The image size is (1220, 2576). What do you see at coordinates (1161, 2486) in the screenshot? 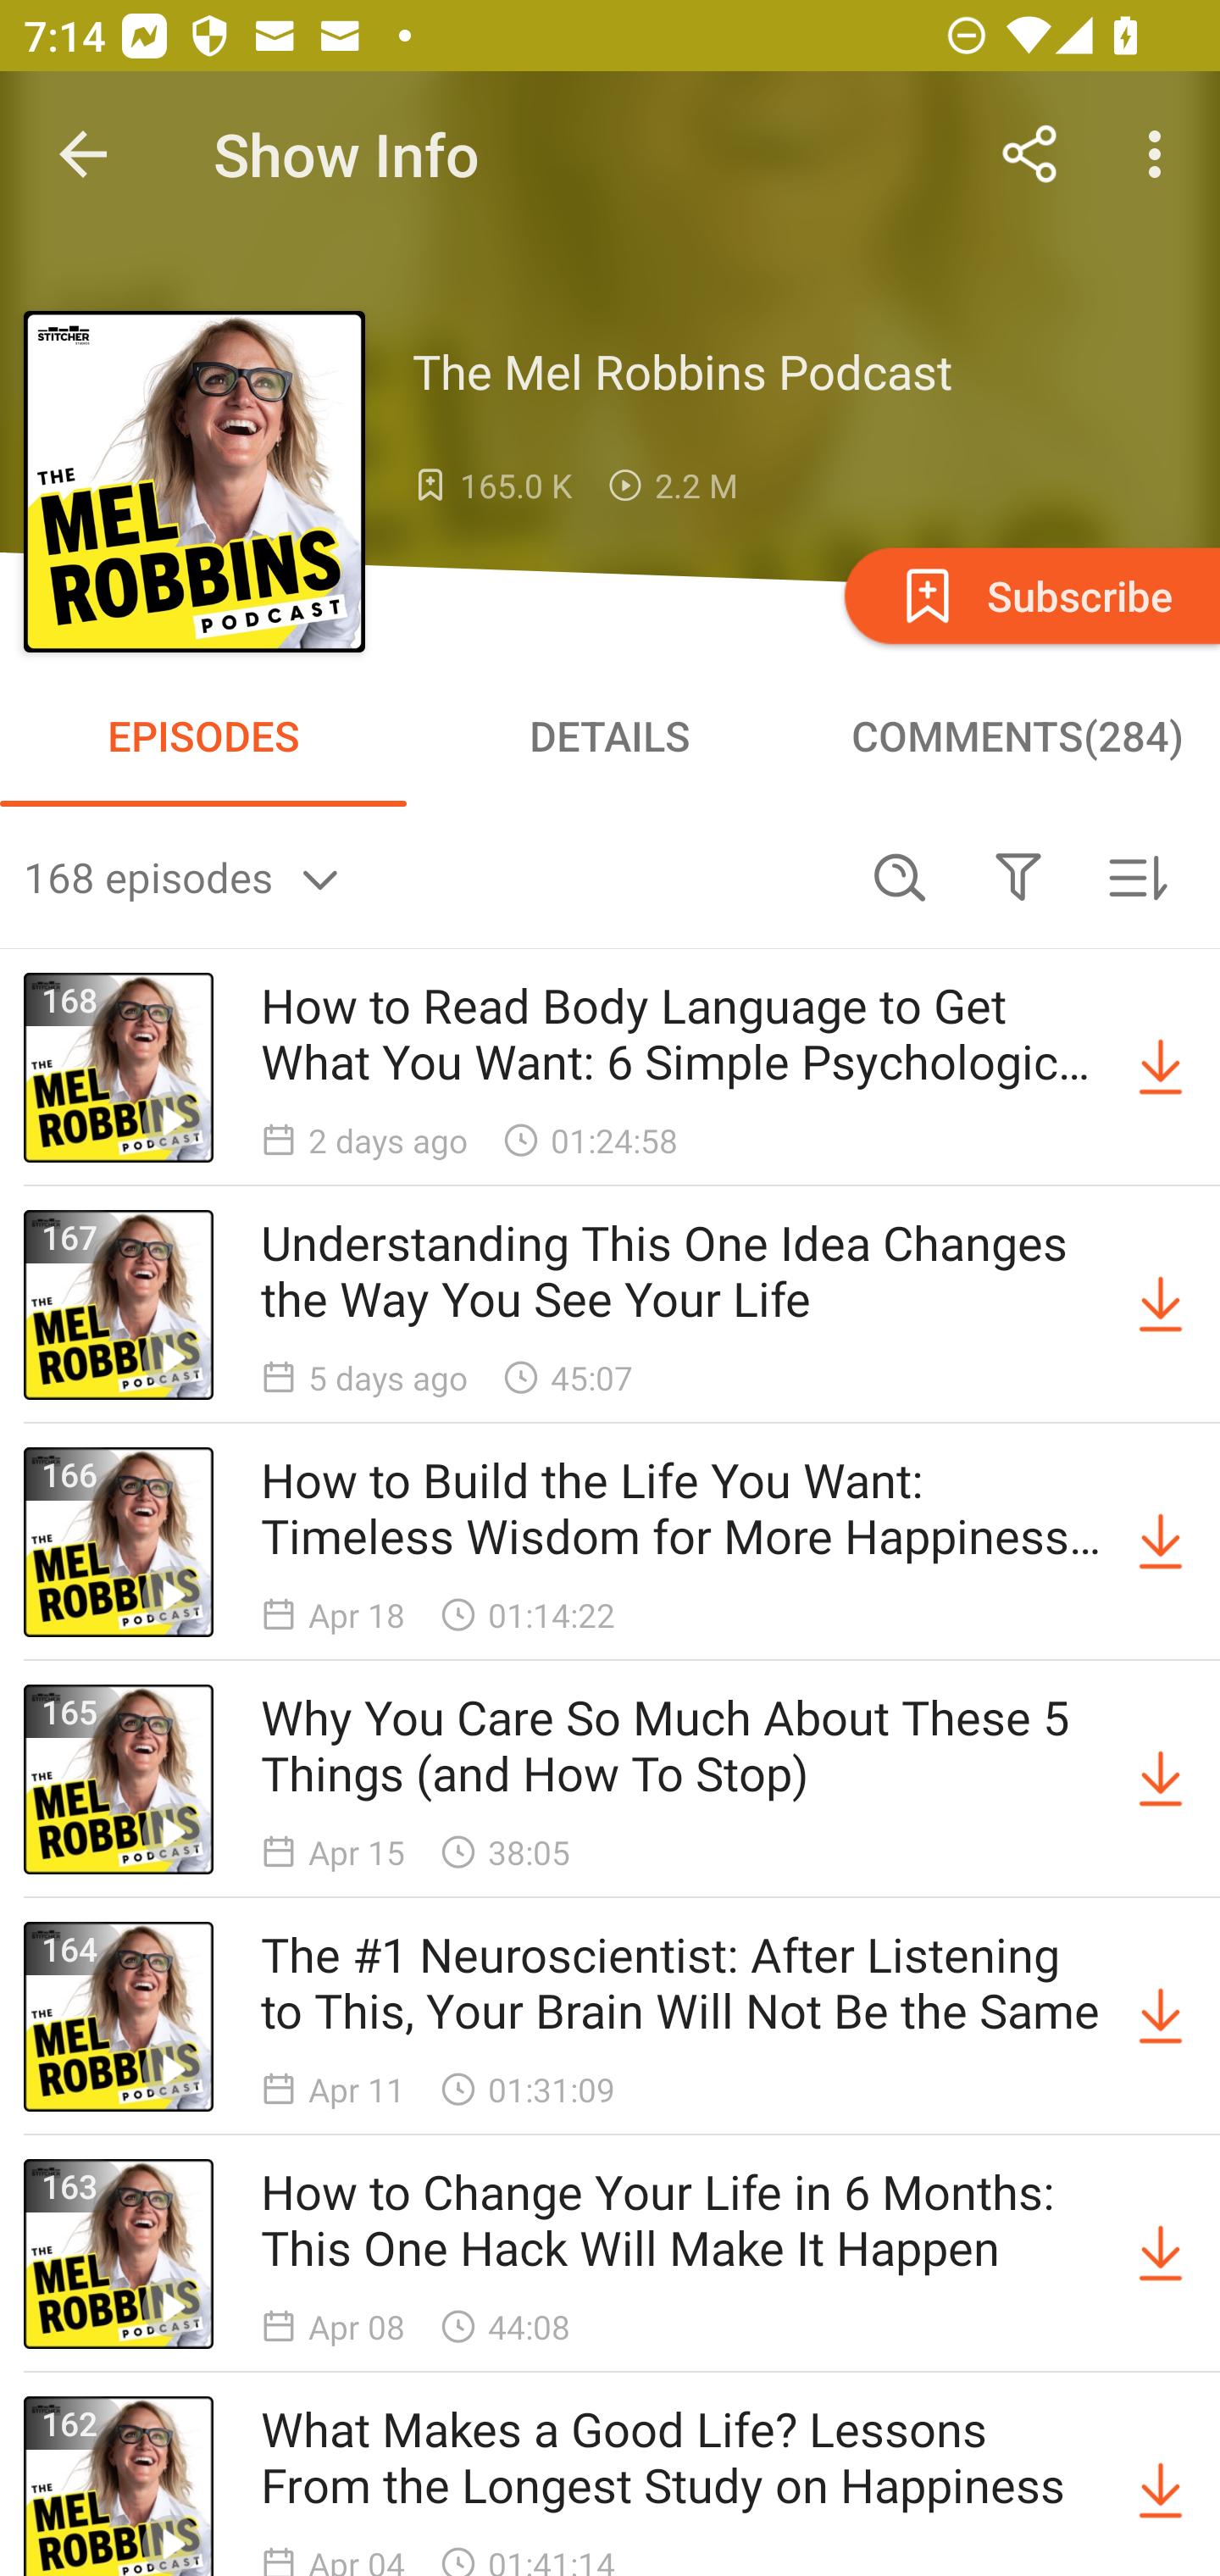
I see `Download` at bounding box center [1161, 2486].